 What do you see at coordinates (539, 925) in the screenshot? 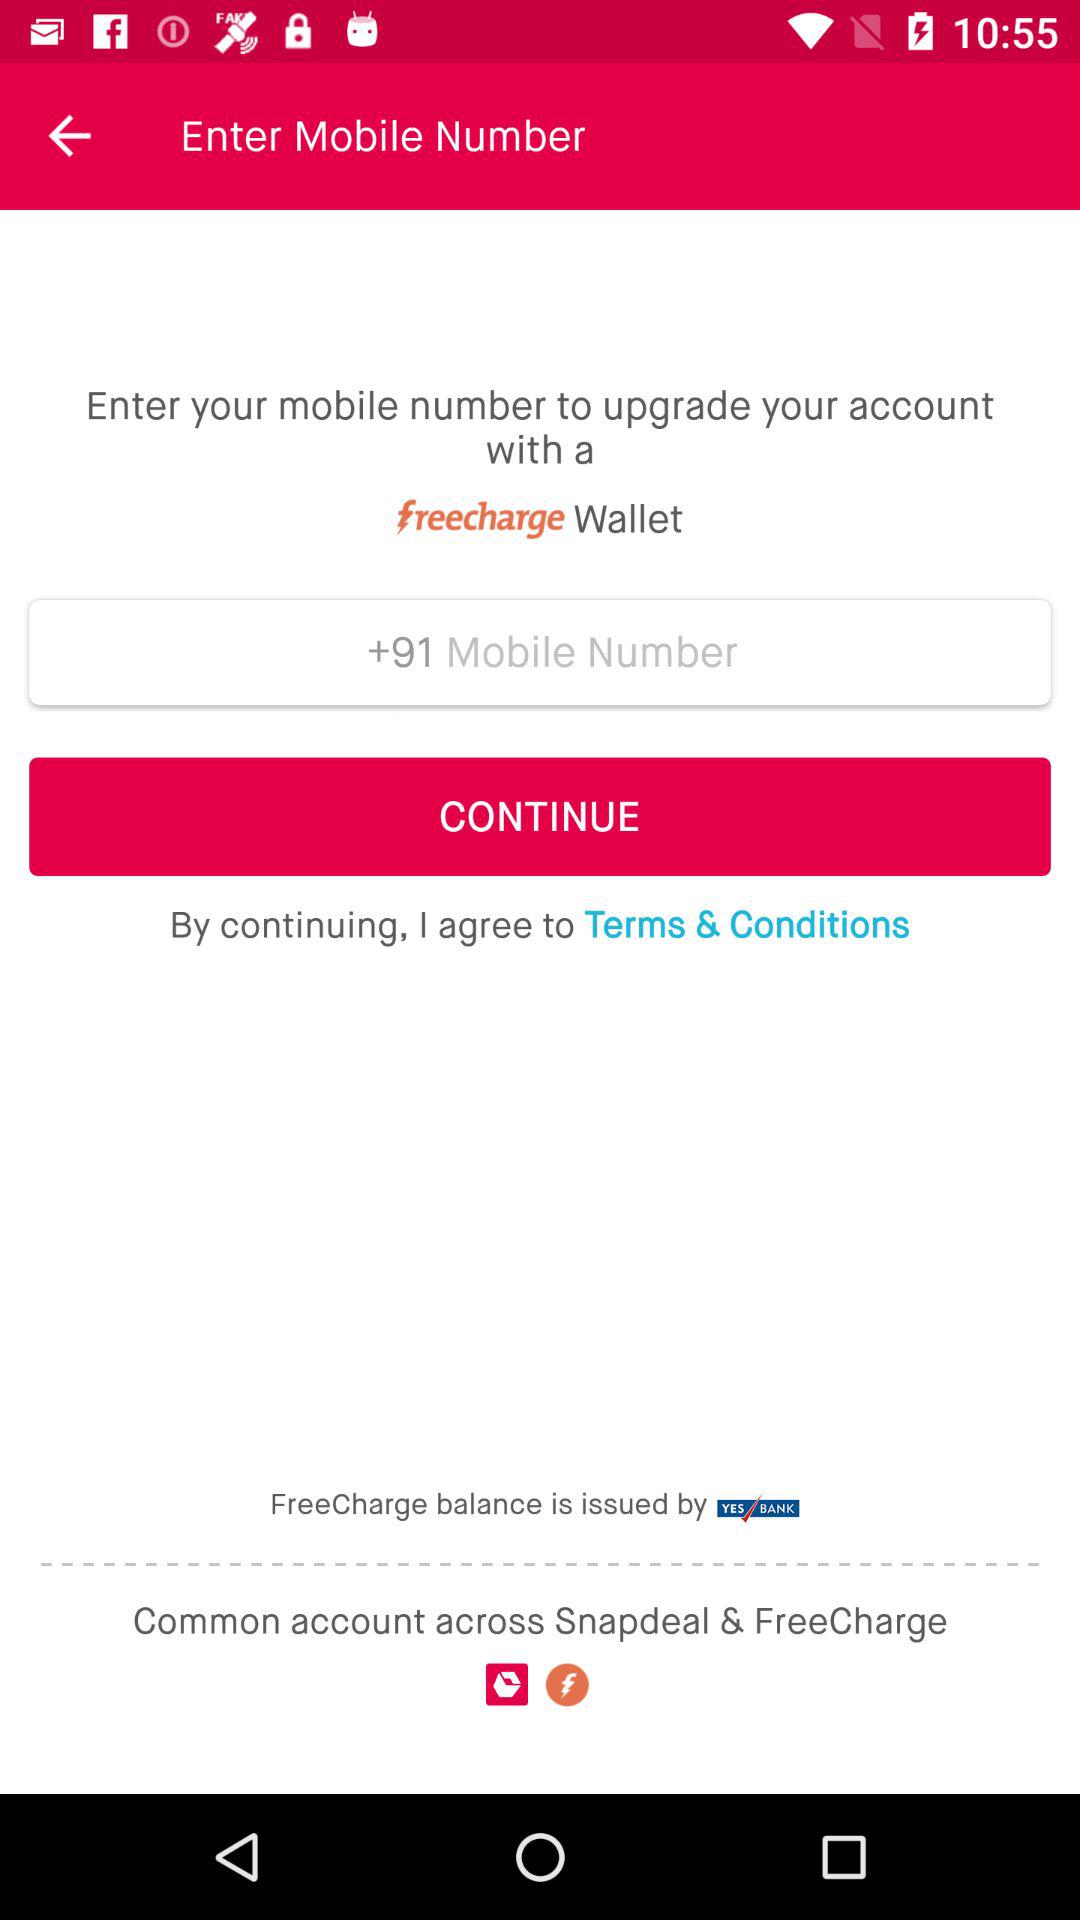
I see `turn on the by continuing i` at bounding box center [539, 925].